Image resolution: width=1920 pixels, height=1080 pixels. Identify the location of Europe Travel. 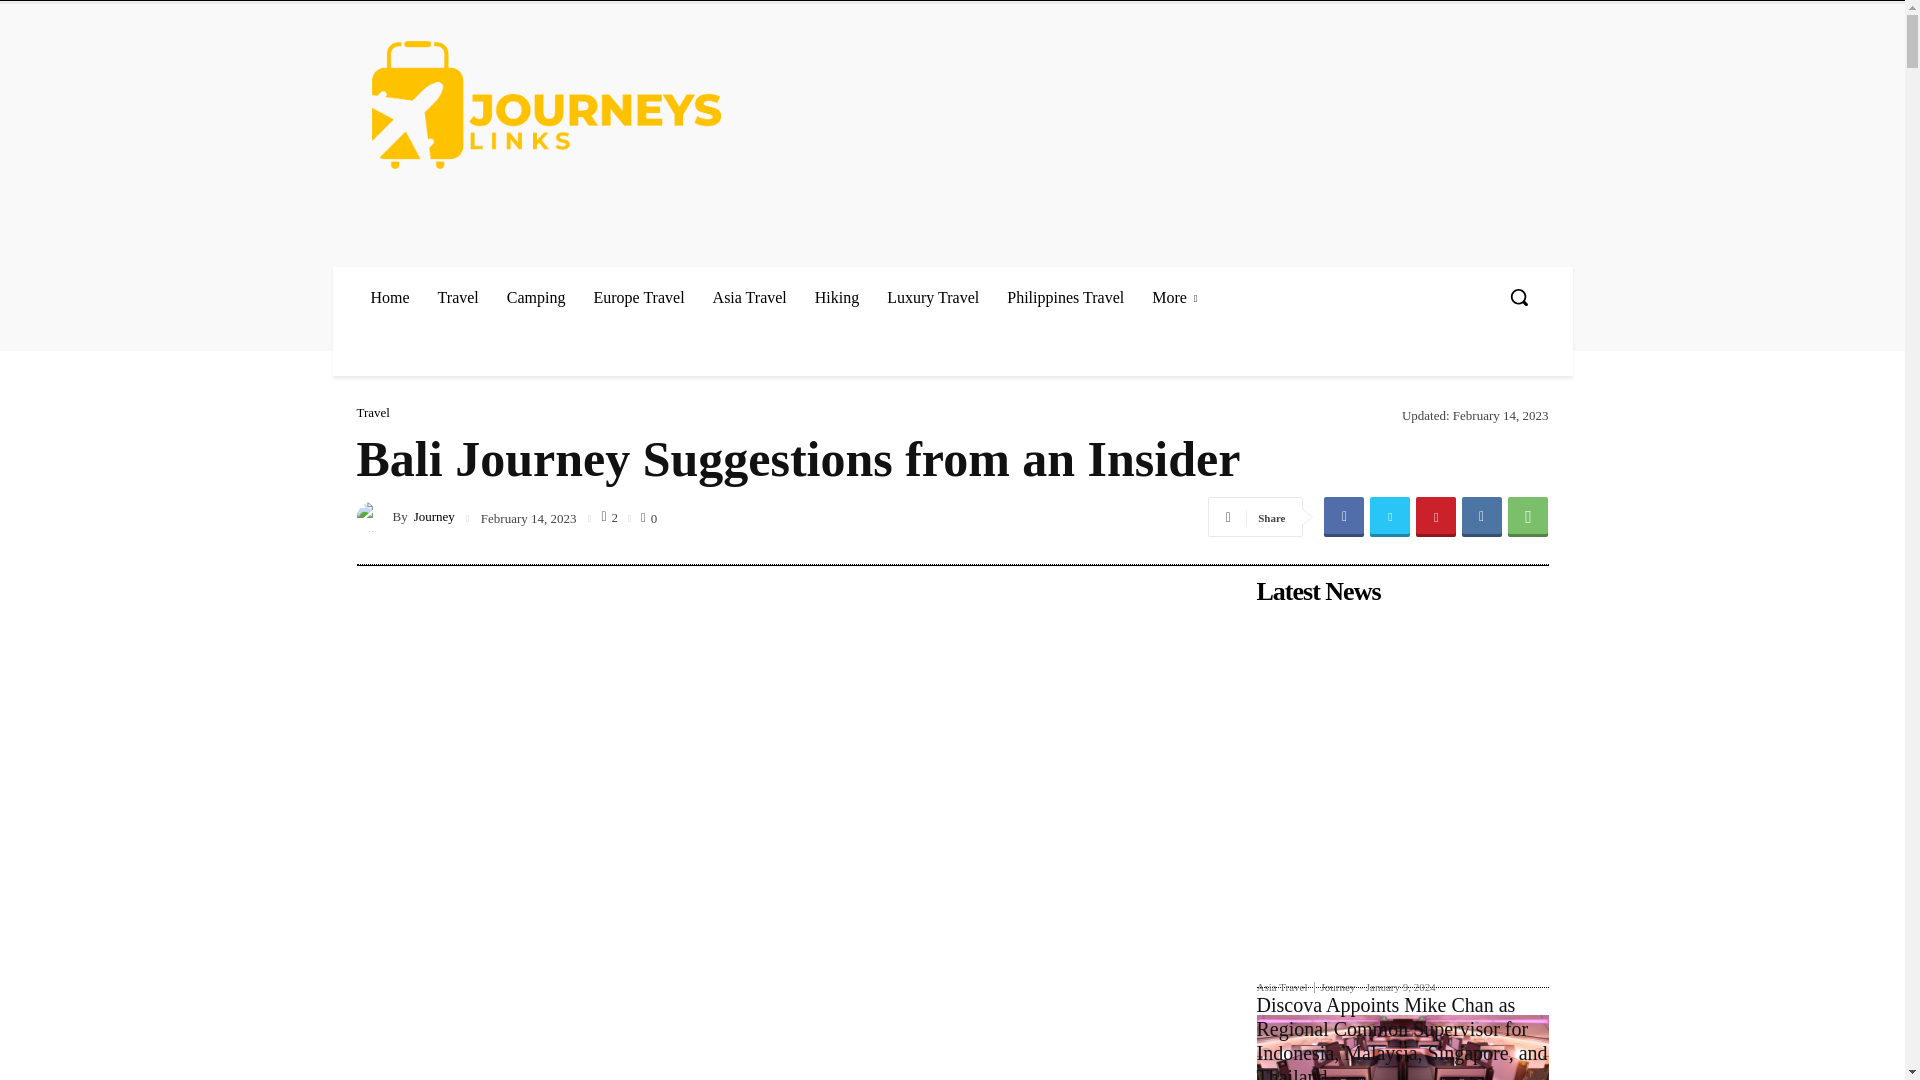
(638, 297).